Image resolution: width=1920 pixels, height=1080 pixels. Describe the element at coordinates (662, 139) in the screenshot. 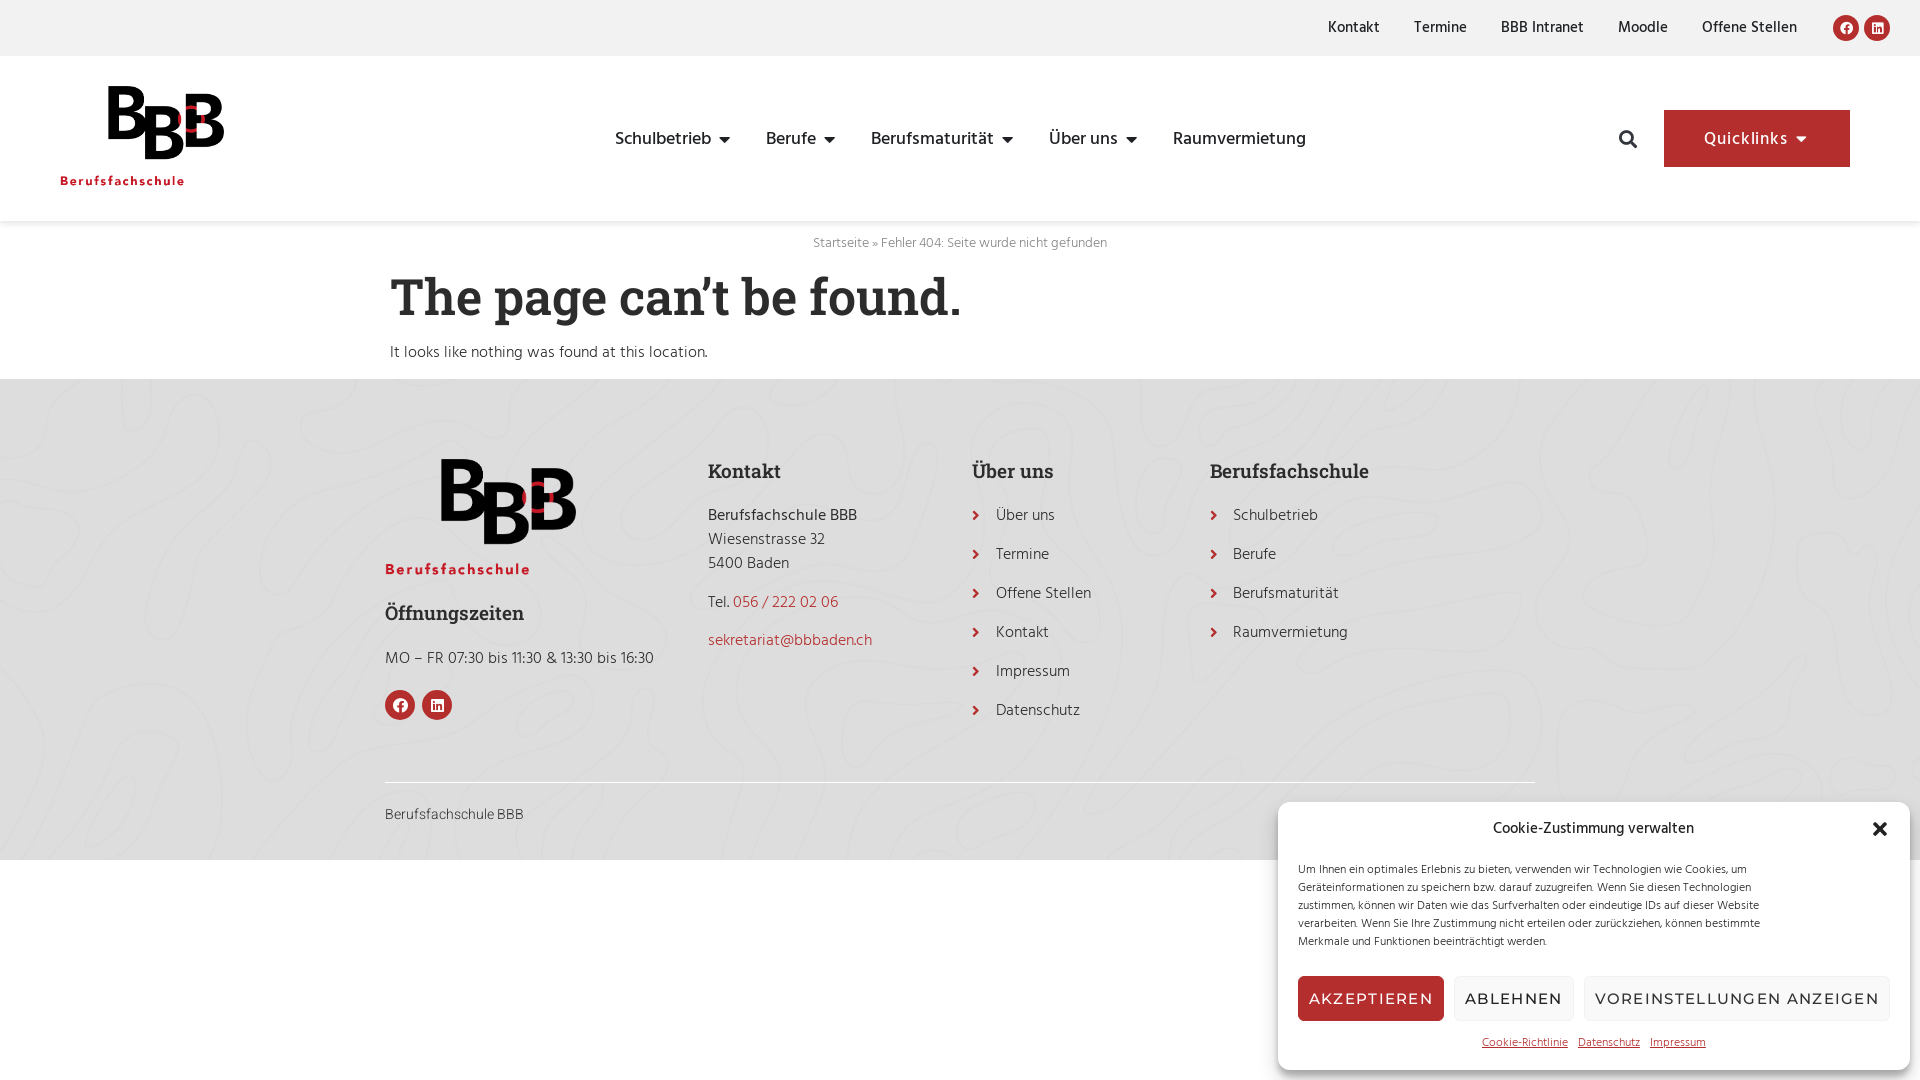

I see `Schulbetrieb` at that location.